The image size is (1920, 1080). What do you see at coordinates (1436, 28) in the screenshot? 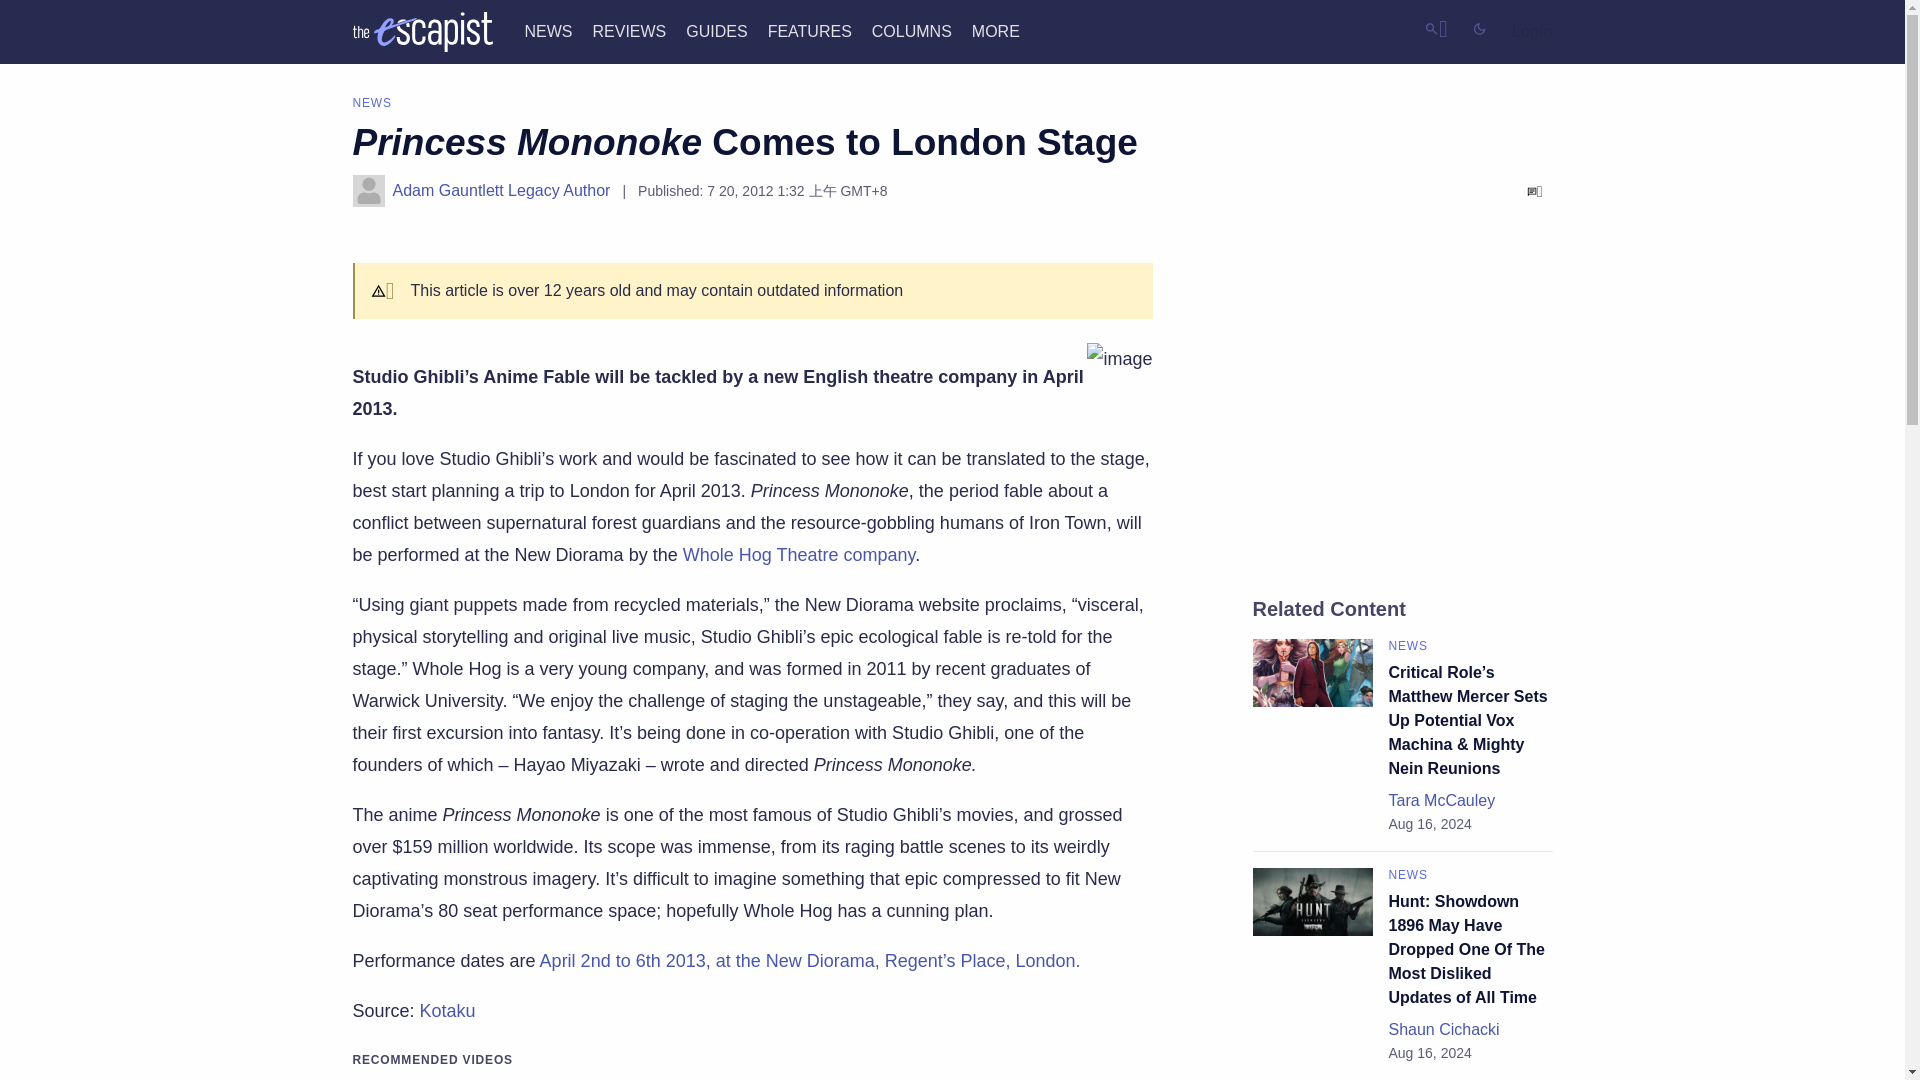
I see `Search` at bounding box center [1436, 28].